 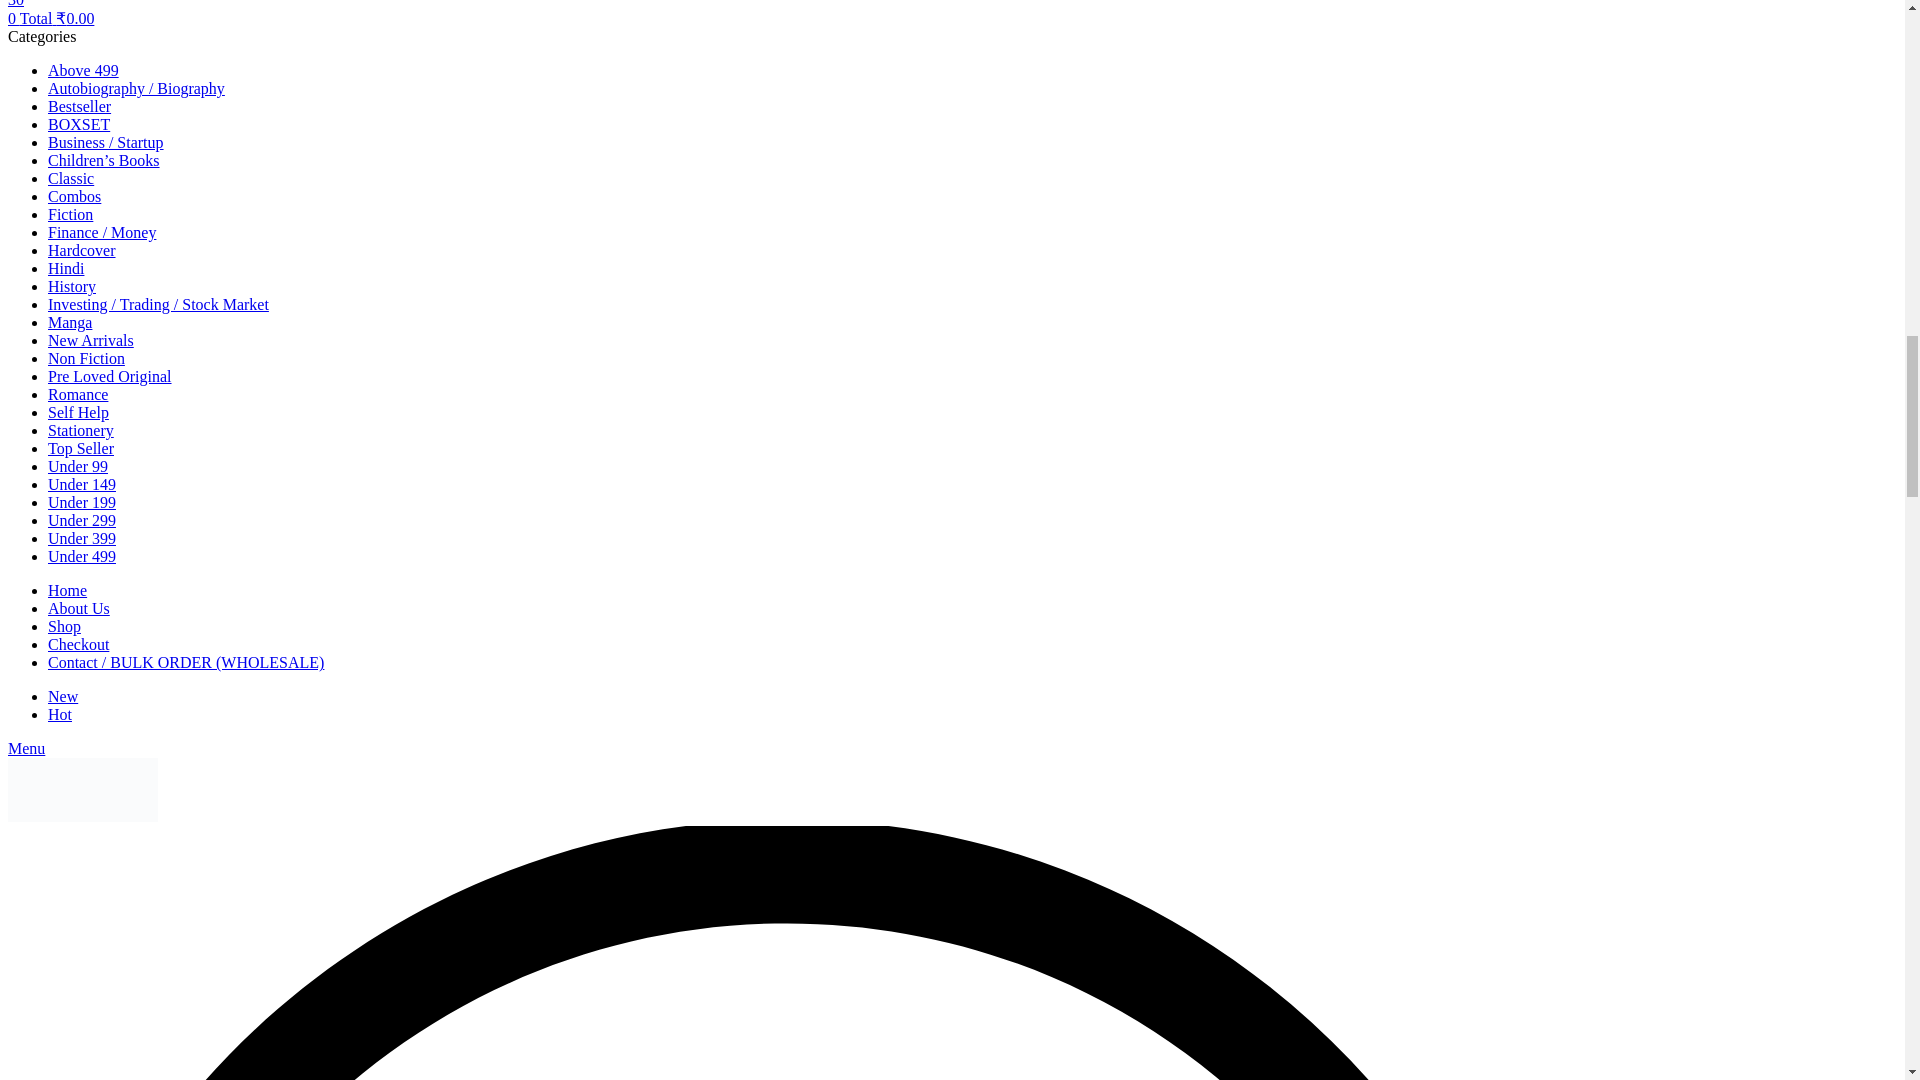 I want to click on Under 99, so click(x=78, y=466).